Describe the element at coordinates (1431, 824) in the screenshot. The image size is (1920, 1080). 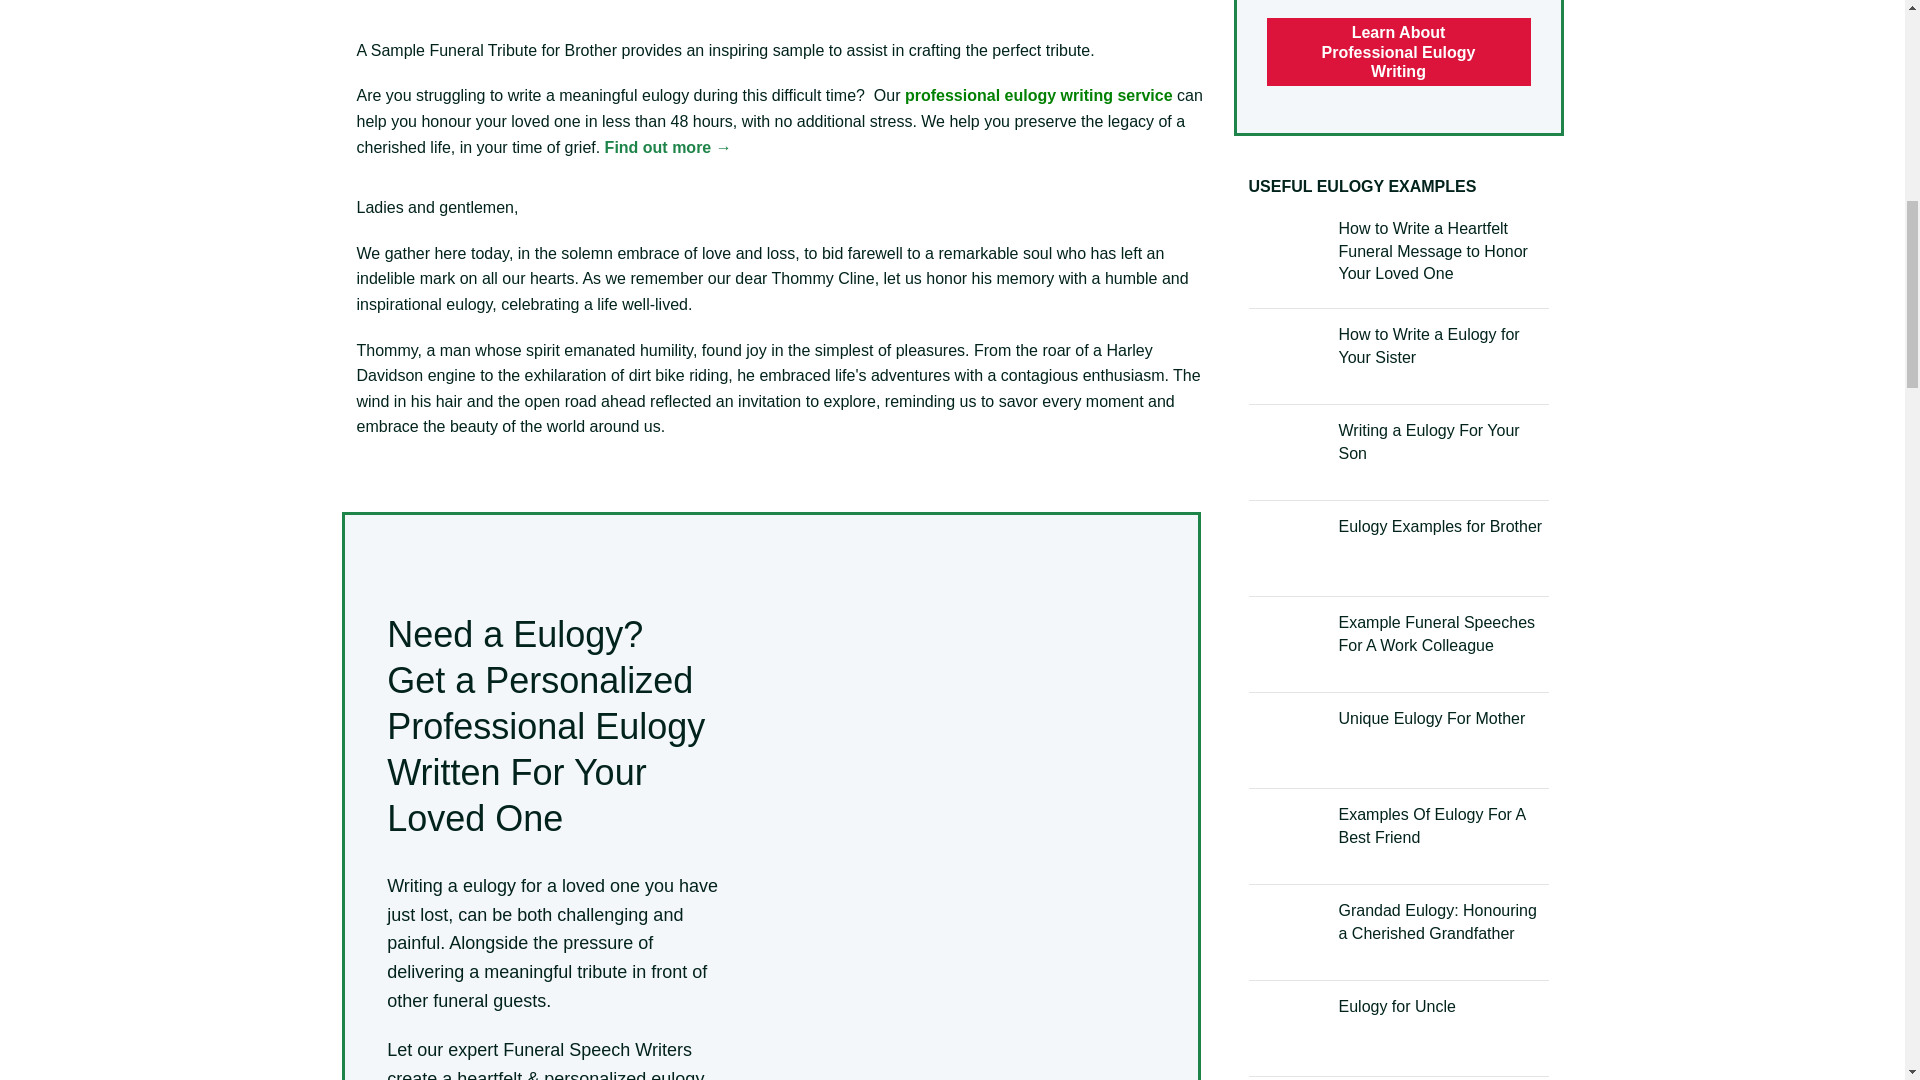
I see `Permalink to Examples Of Eulogy For A Best Friend` at that location.